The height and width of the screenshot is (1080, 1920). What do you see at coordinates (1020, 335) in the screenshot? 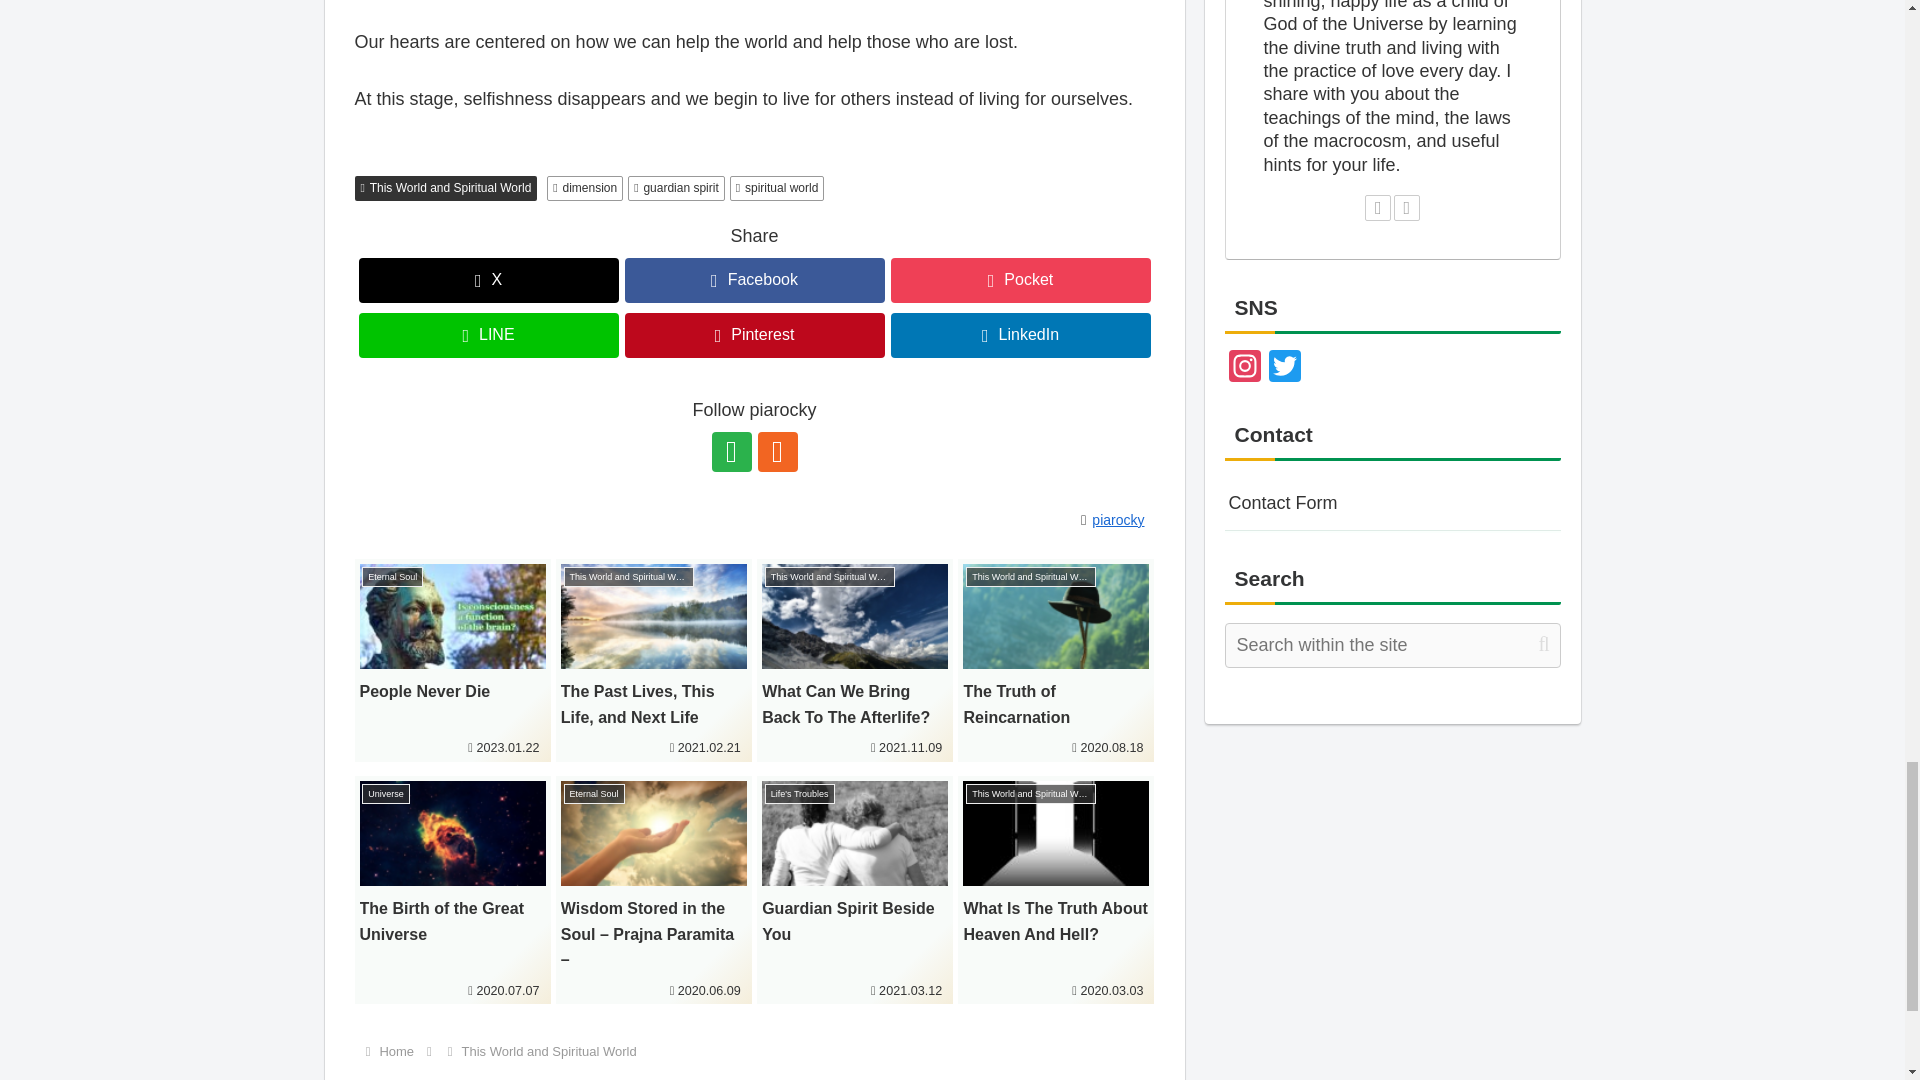
I see `LinkedIn` at bounding box center [1020, 335].